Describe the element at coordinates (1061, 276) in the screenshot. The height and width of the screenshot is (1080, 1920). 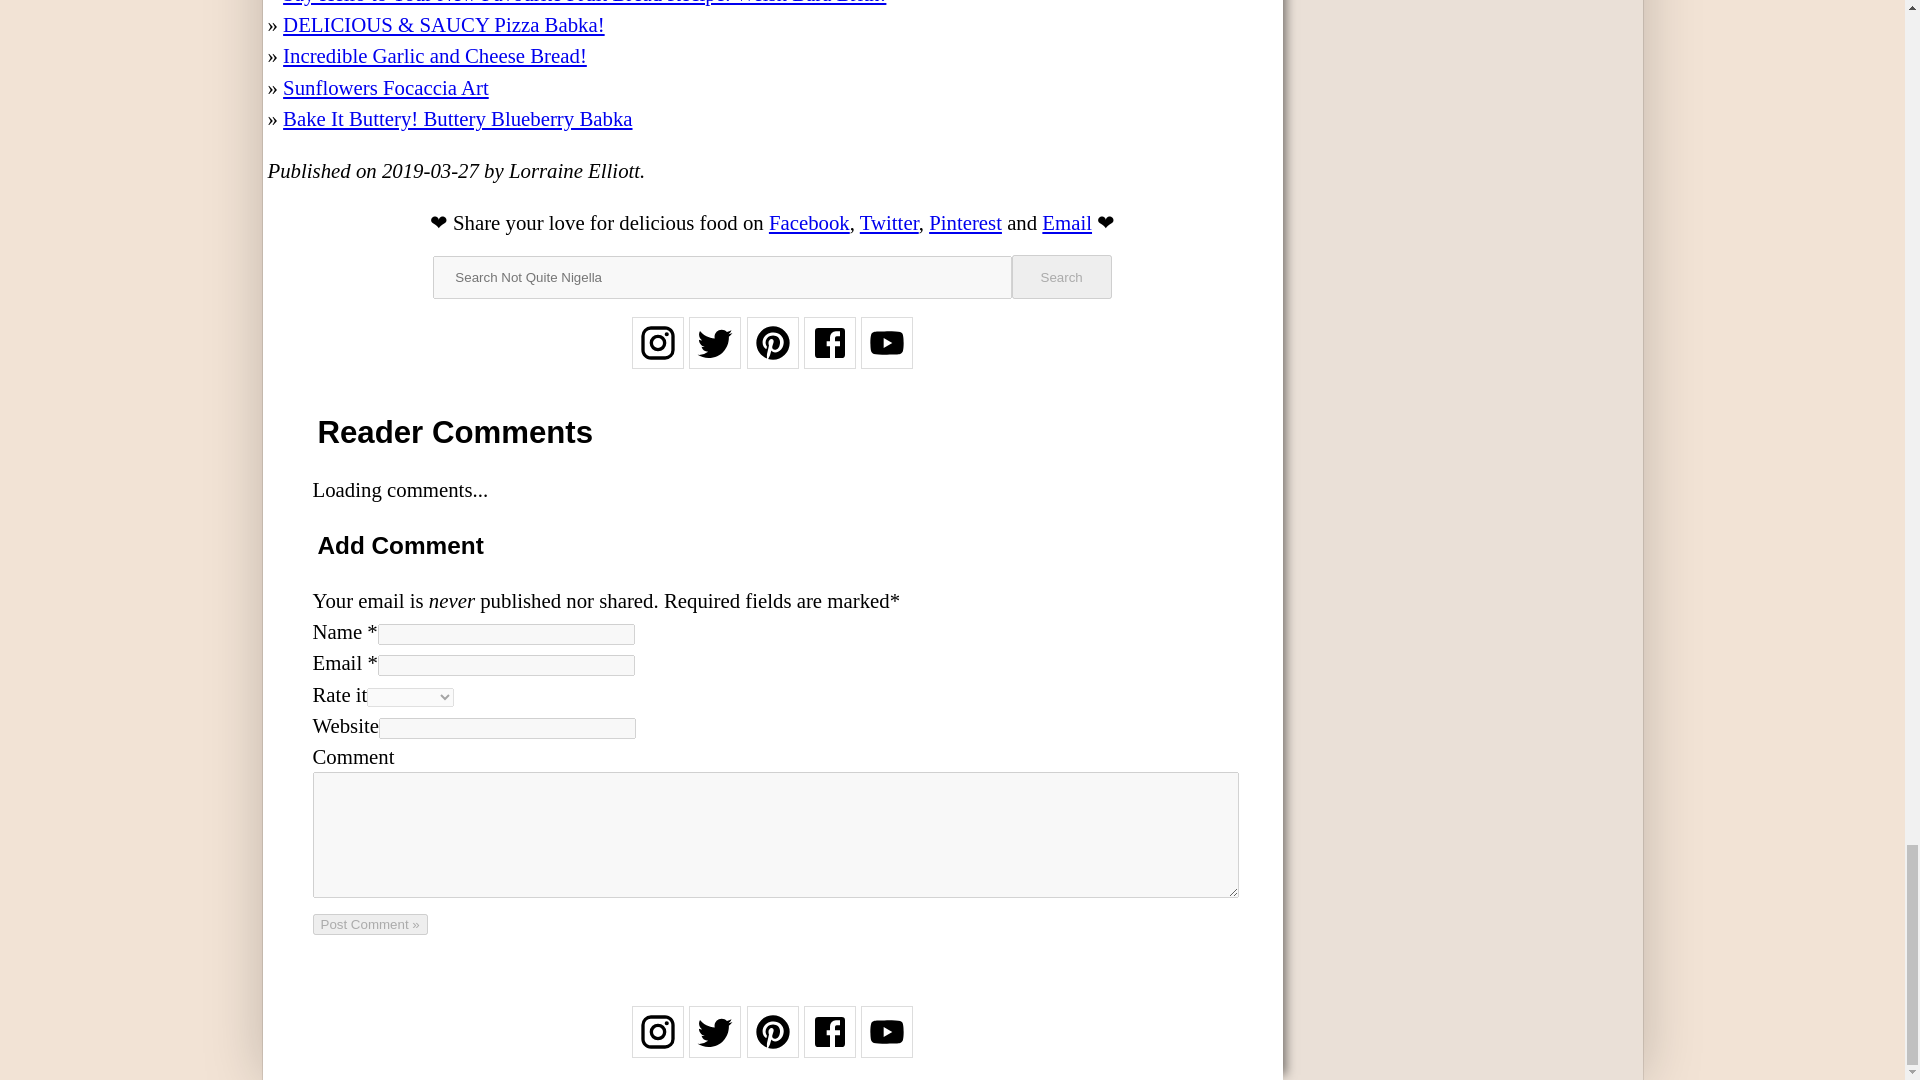
I see `Search` at that location.